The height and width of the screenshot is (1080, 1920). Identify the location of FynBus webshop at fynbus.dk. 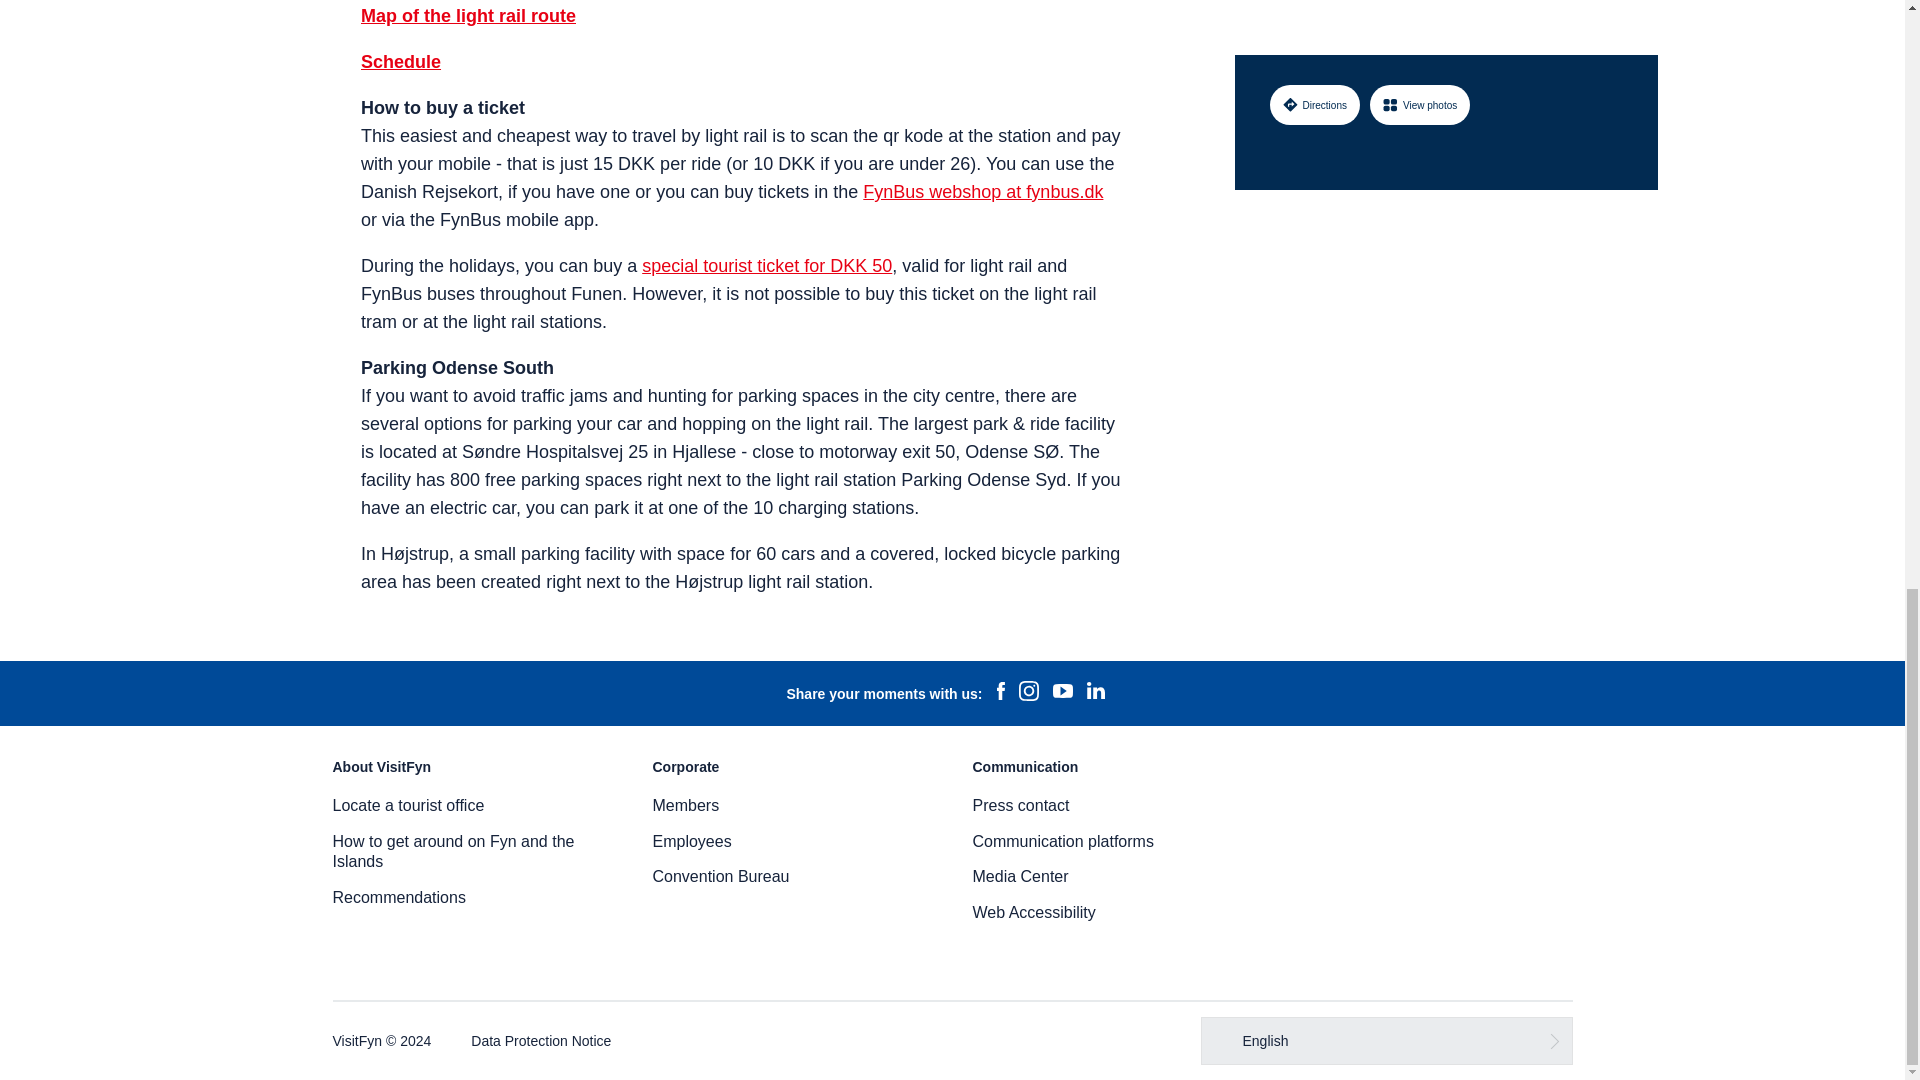
(982, 192).